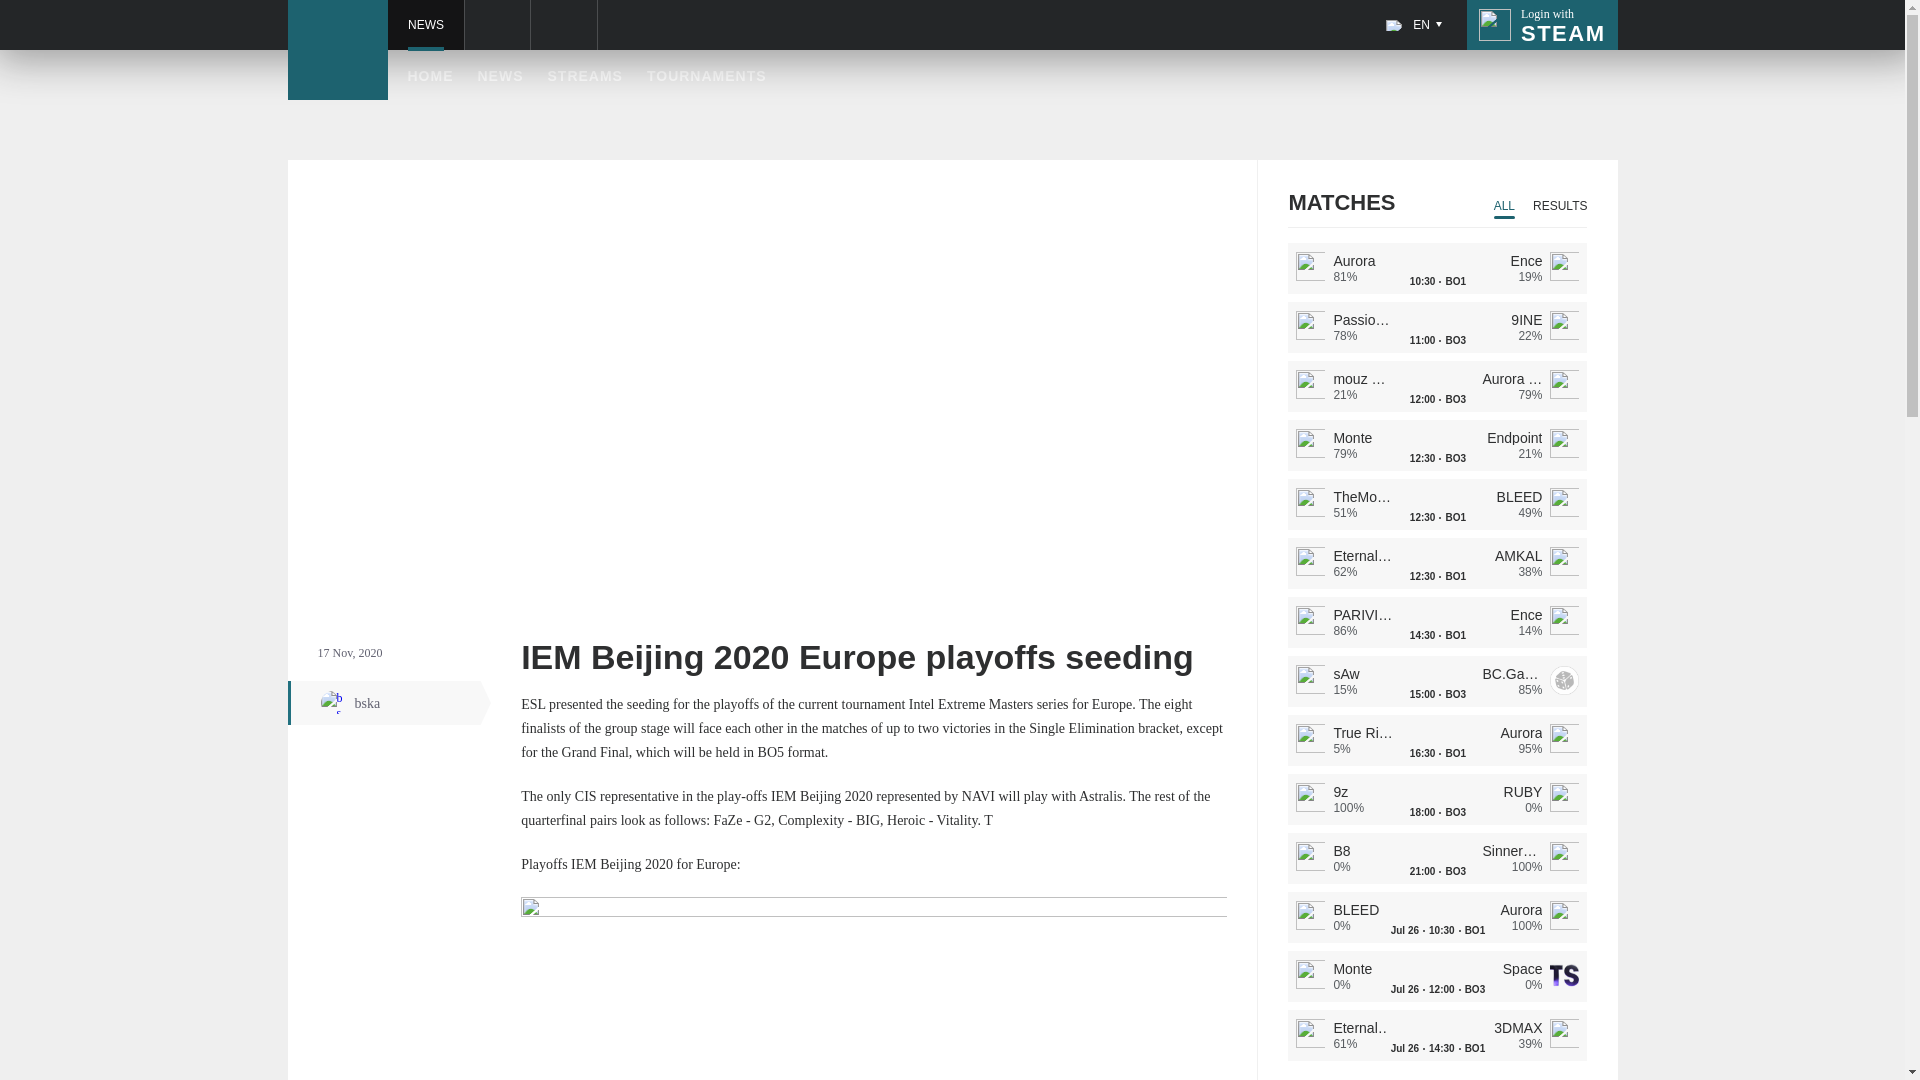 The width and height of the screenshot is (1920, 1080). I want to click on bska, so click(390, 702).